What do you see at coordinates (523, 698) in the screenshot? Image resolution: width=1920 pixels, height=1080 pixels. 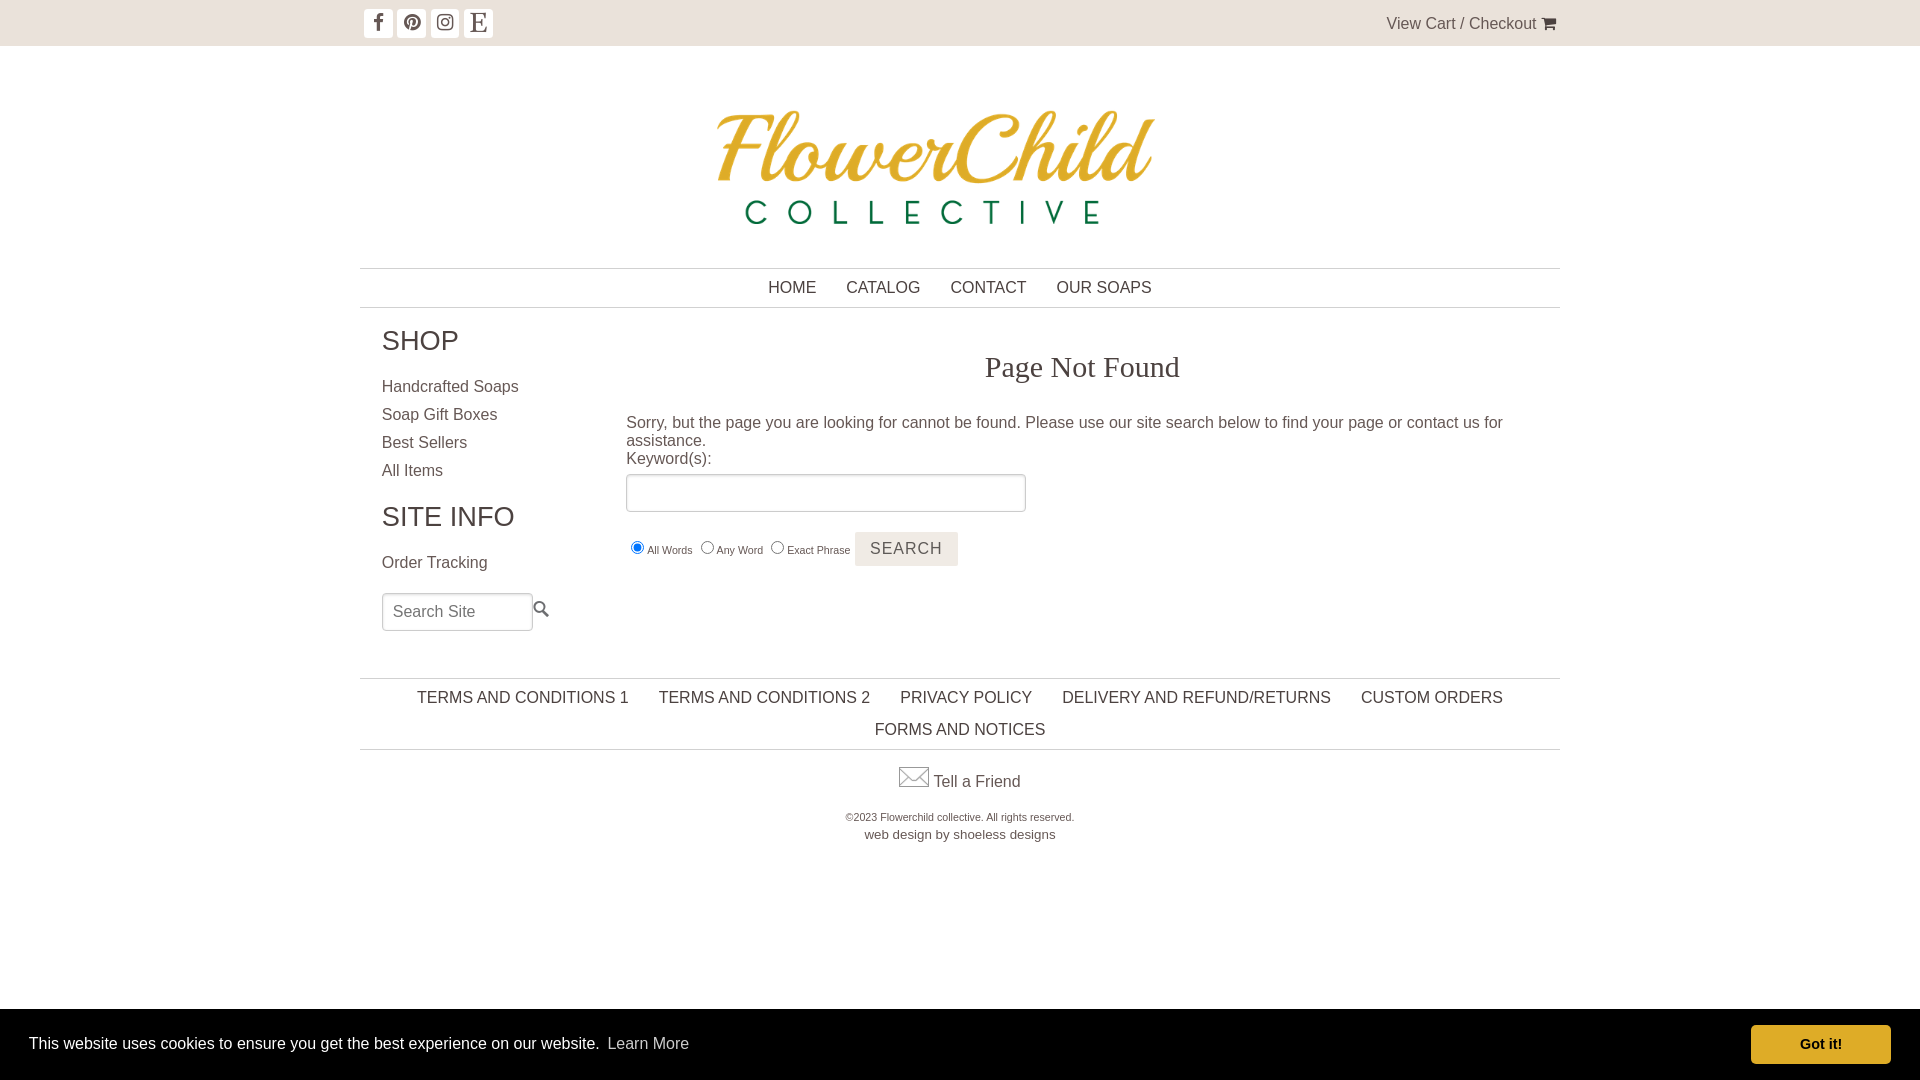 I see `TERMS AND CONDITIONS 1` at bounding box center [523, 698].